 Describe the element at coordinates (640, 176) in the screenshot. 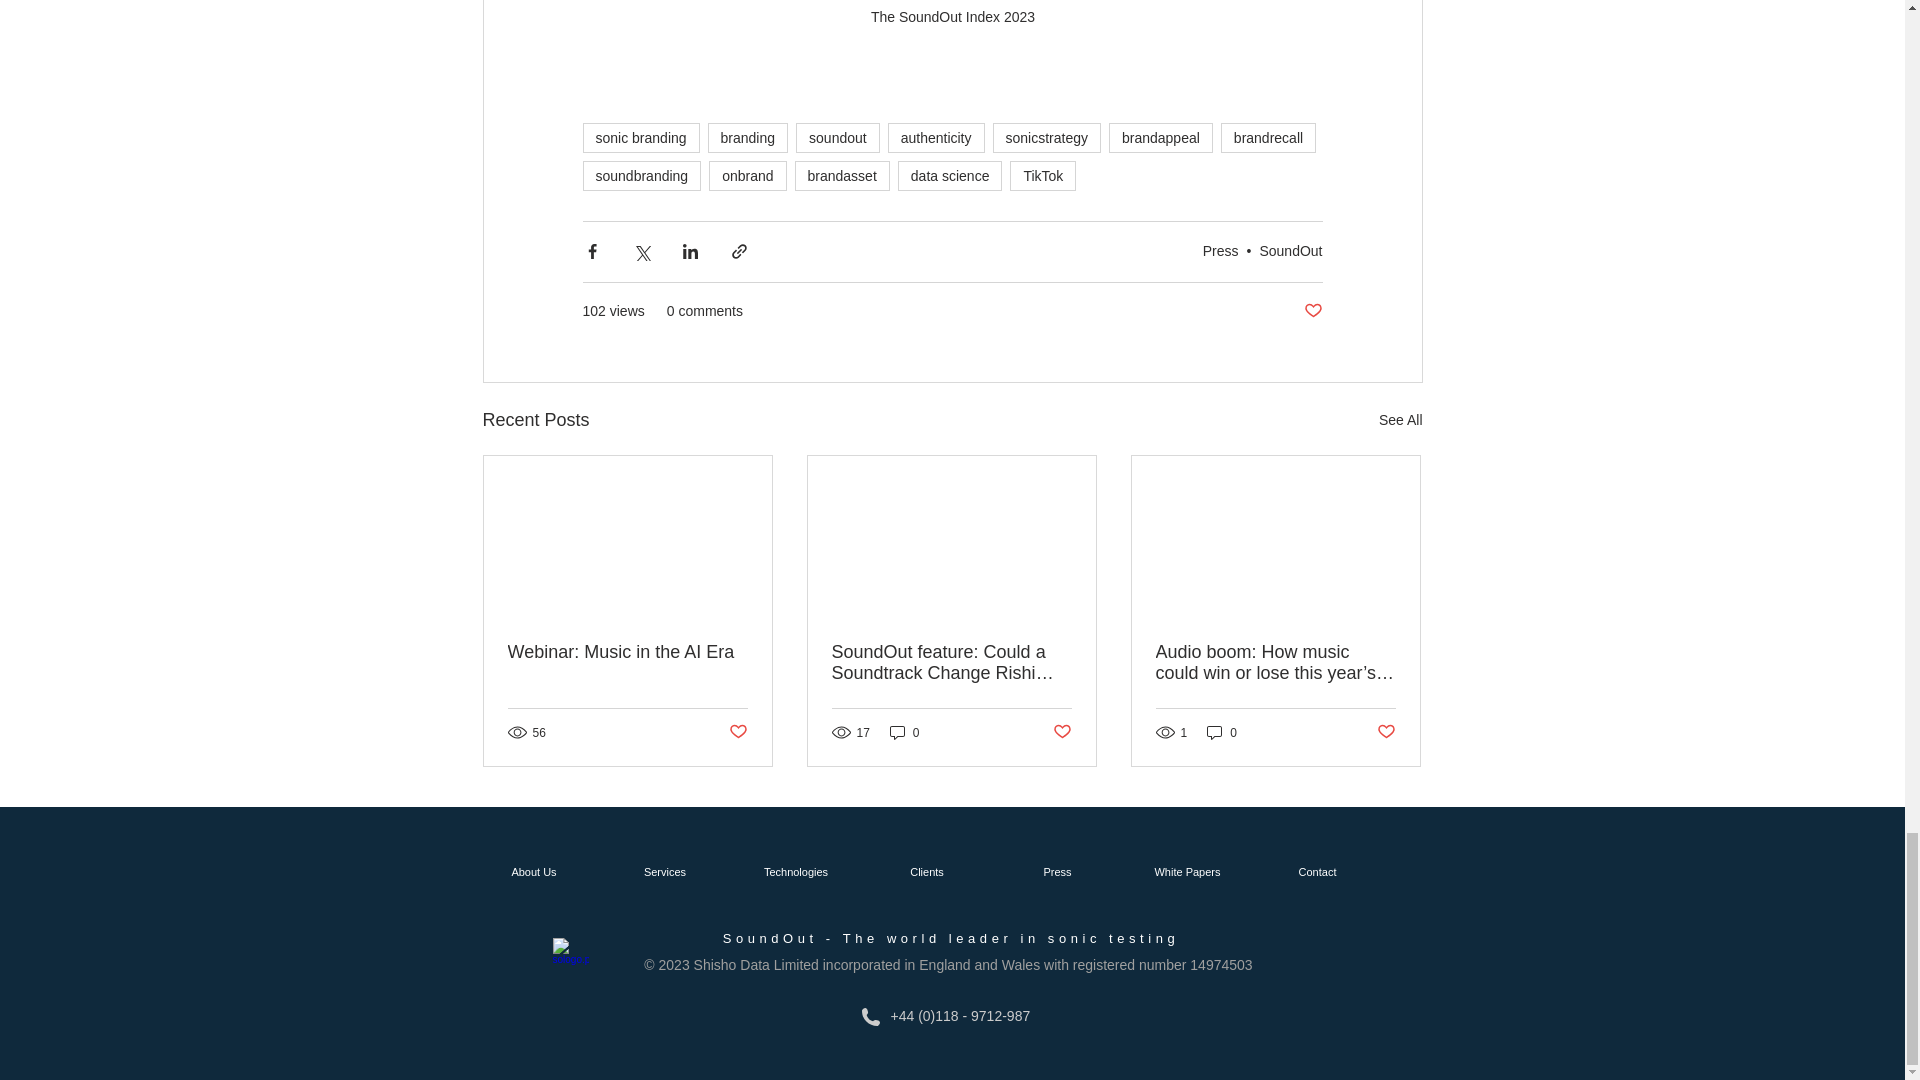

I see `soundbranding` at that location.